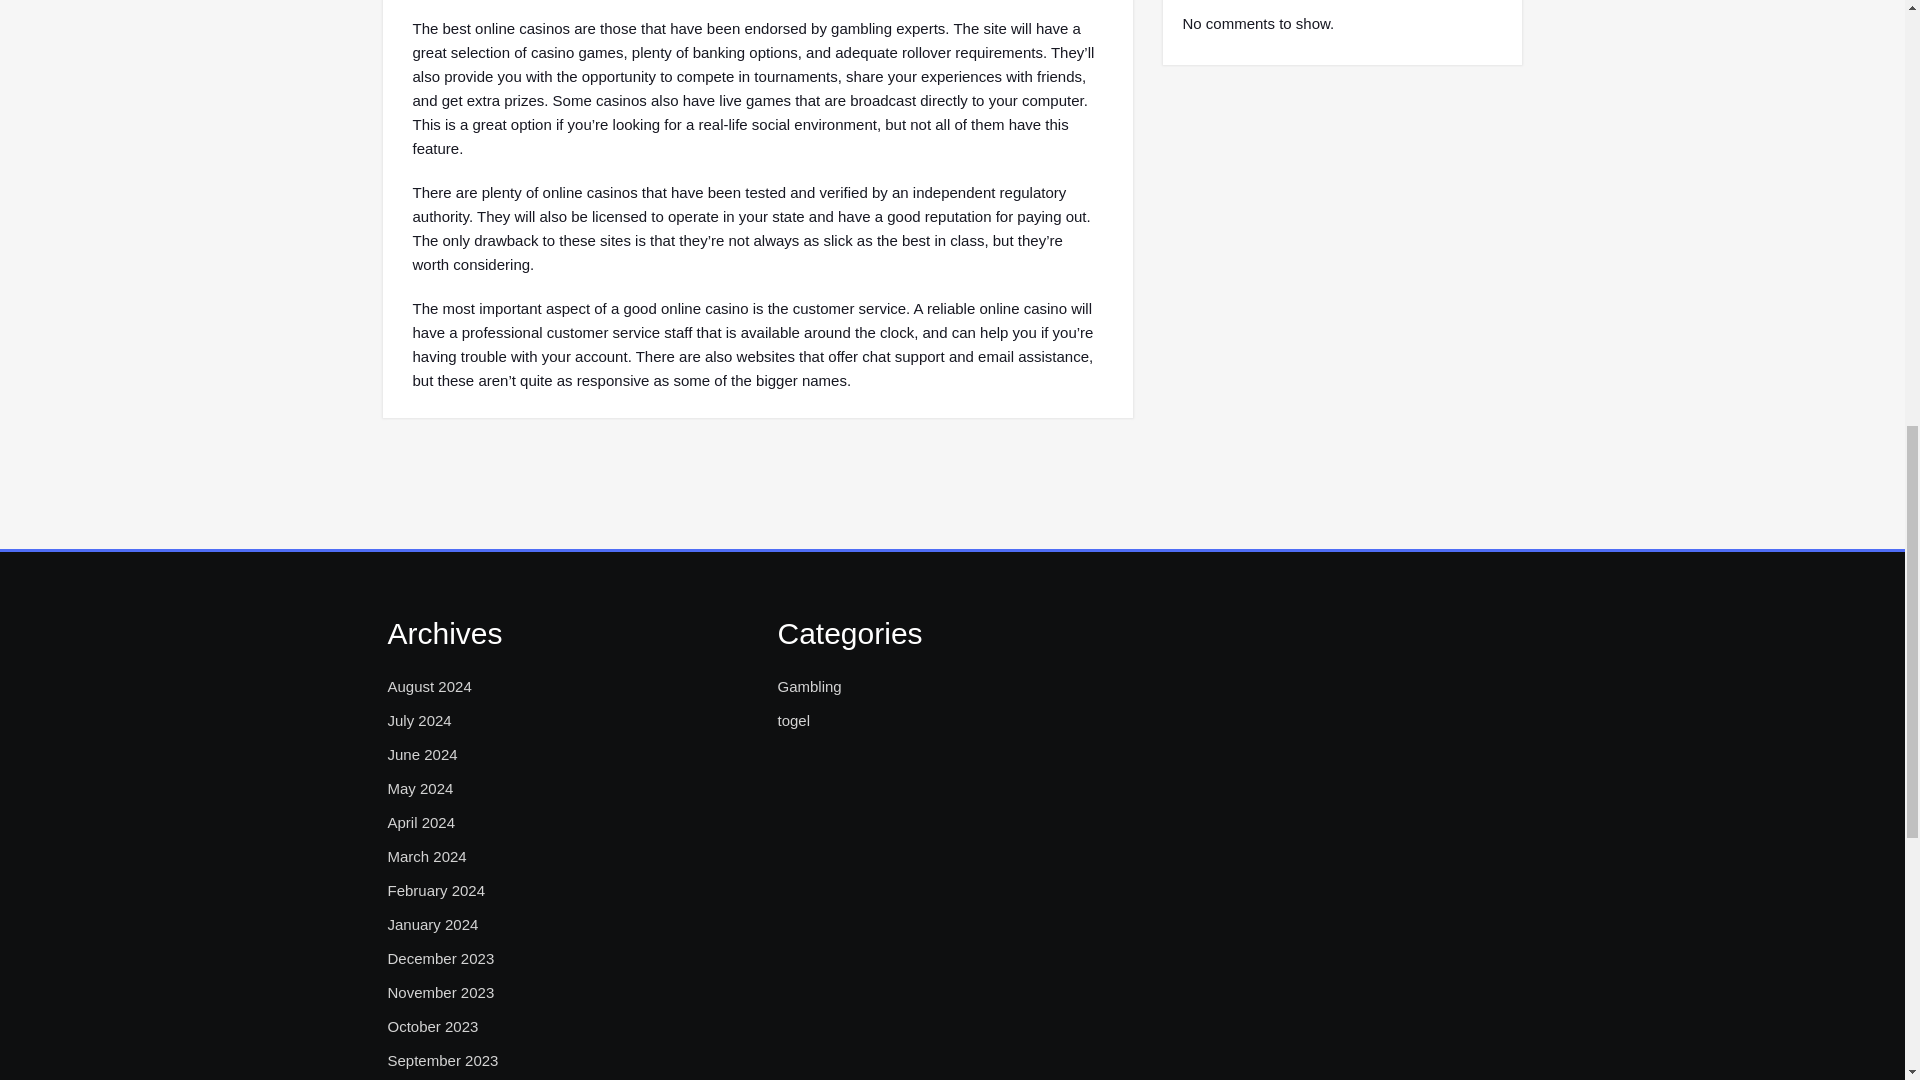  What do you see at coordinates (441, 958) in the screenshot?
I see `December 2023` at bounding box center [441, 958].